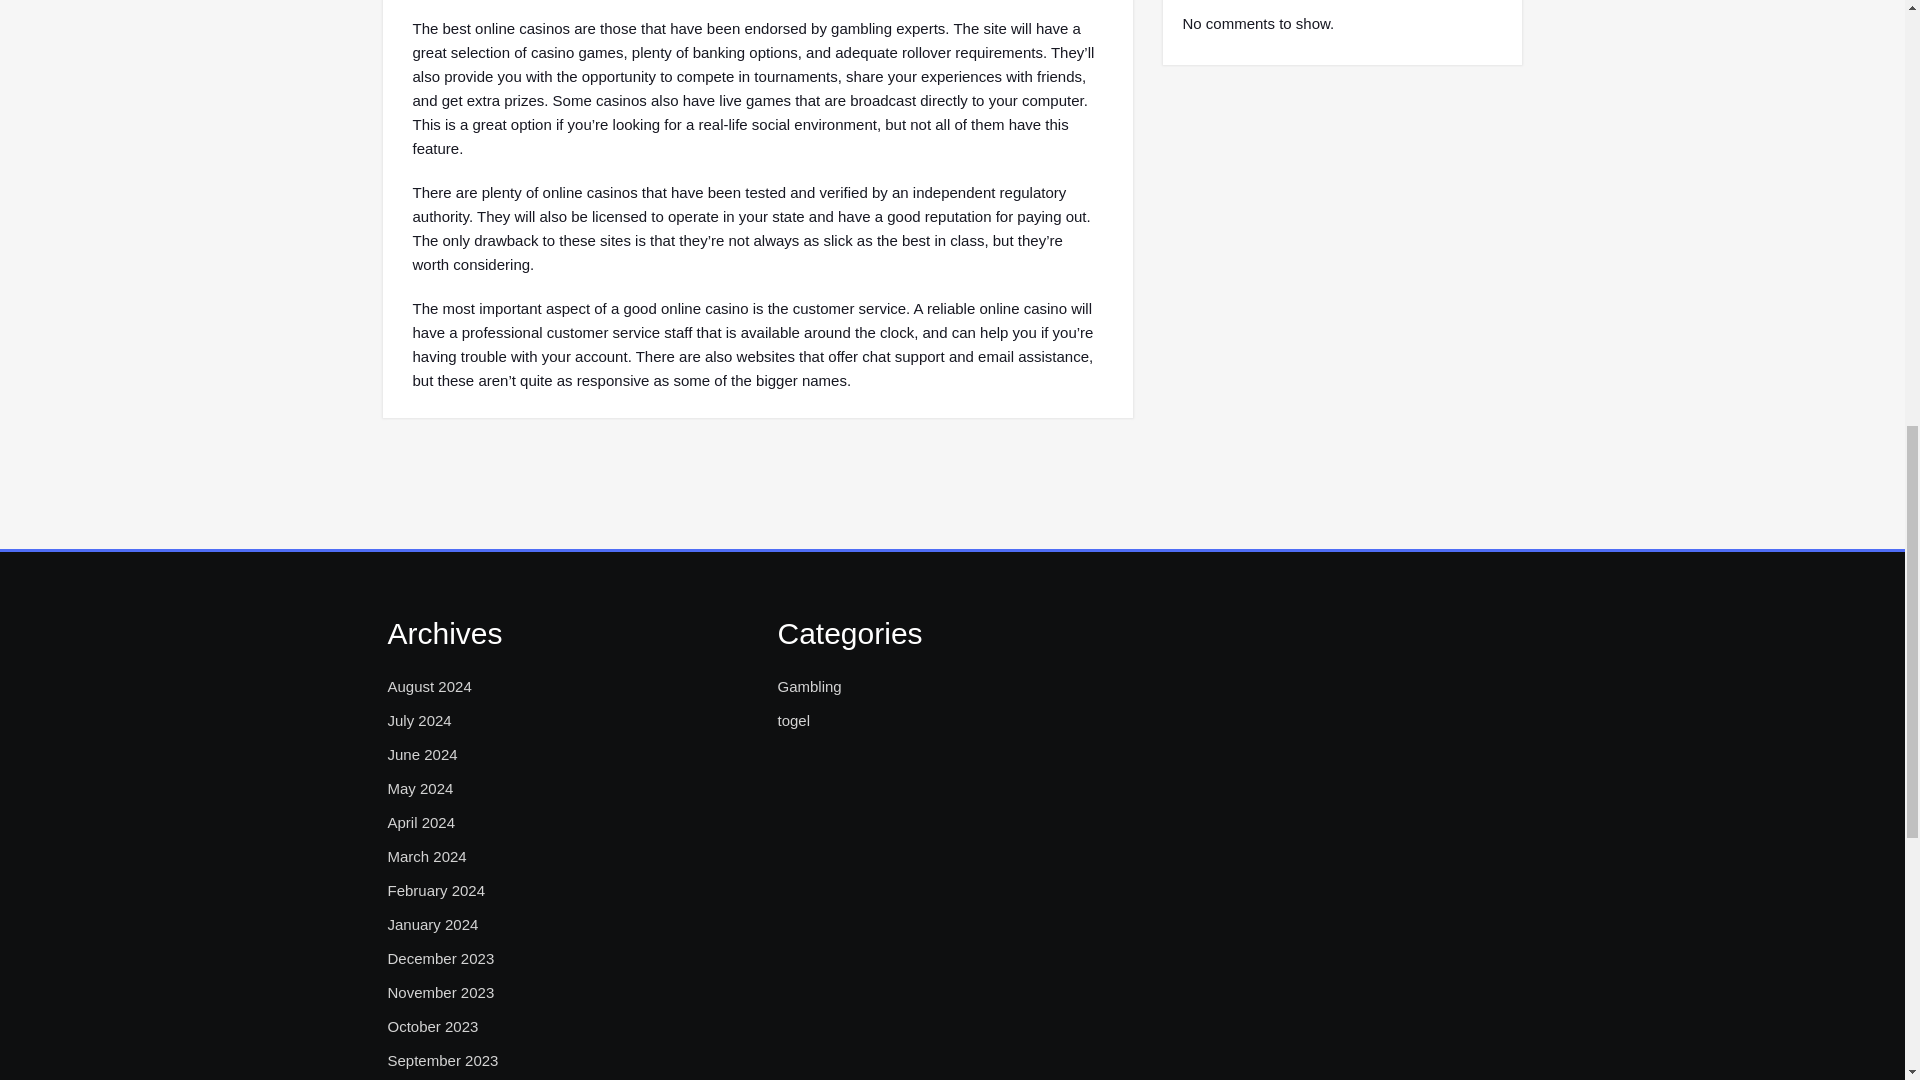  What do you see at coordinates (441, 958) in the screenshot?
I see `December 2023` at bounding box center [441, 958].